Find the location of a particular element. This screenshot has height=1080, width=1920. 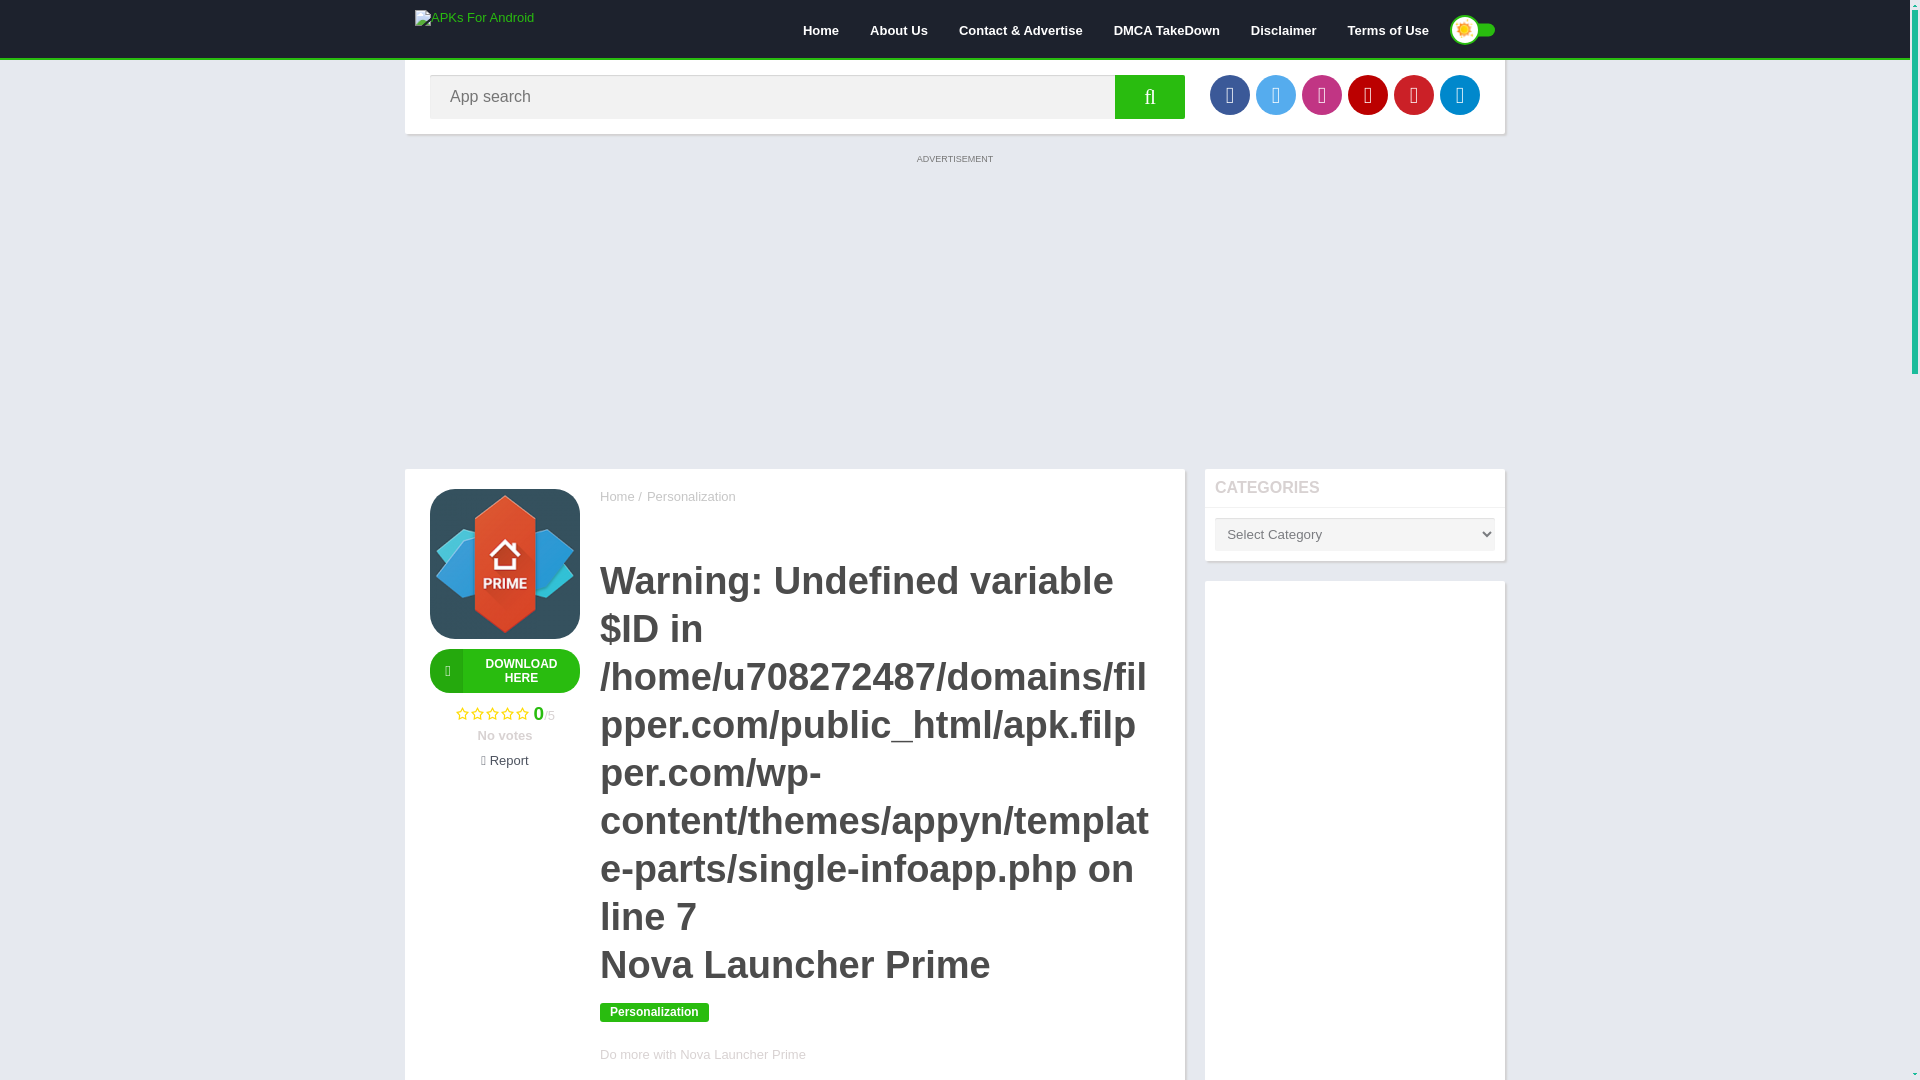

Home is located at coordinates (820, 29).